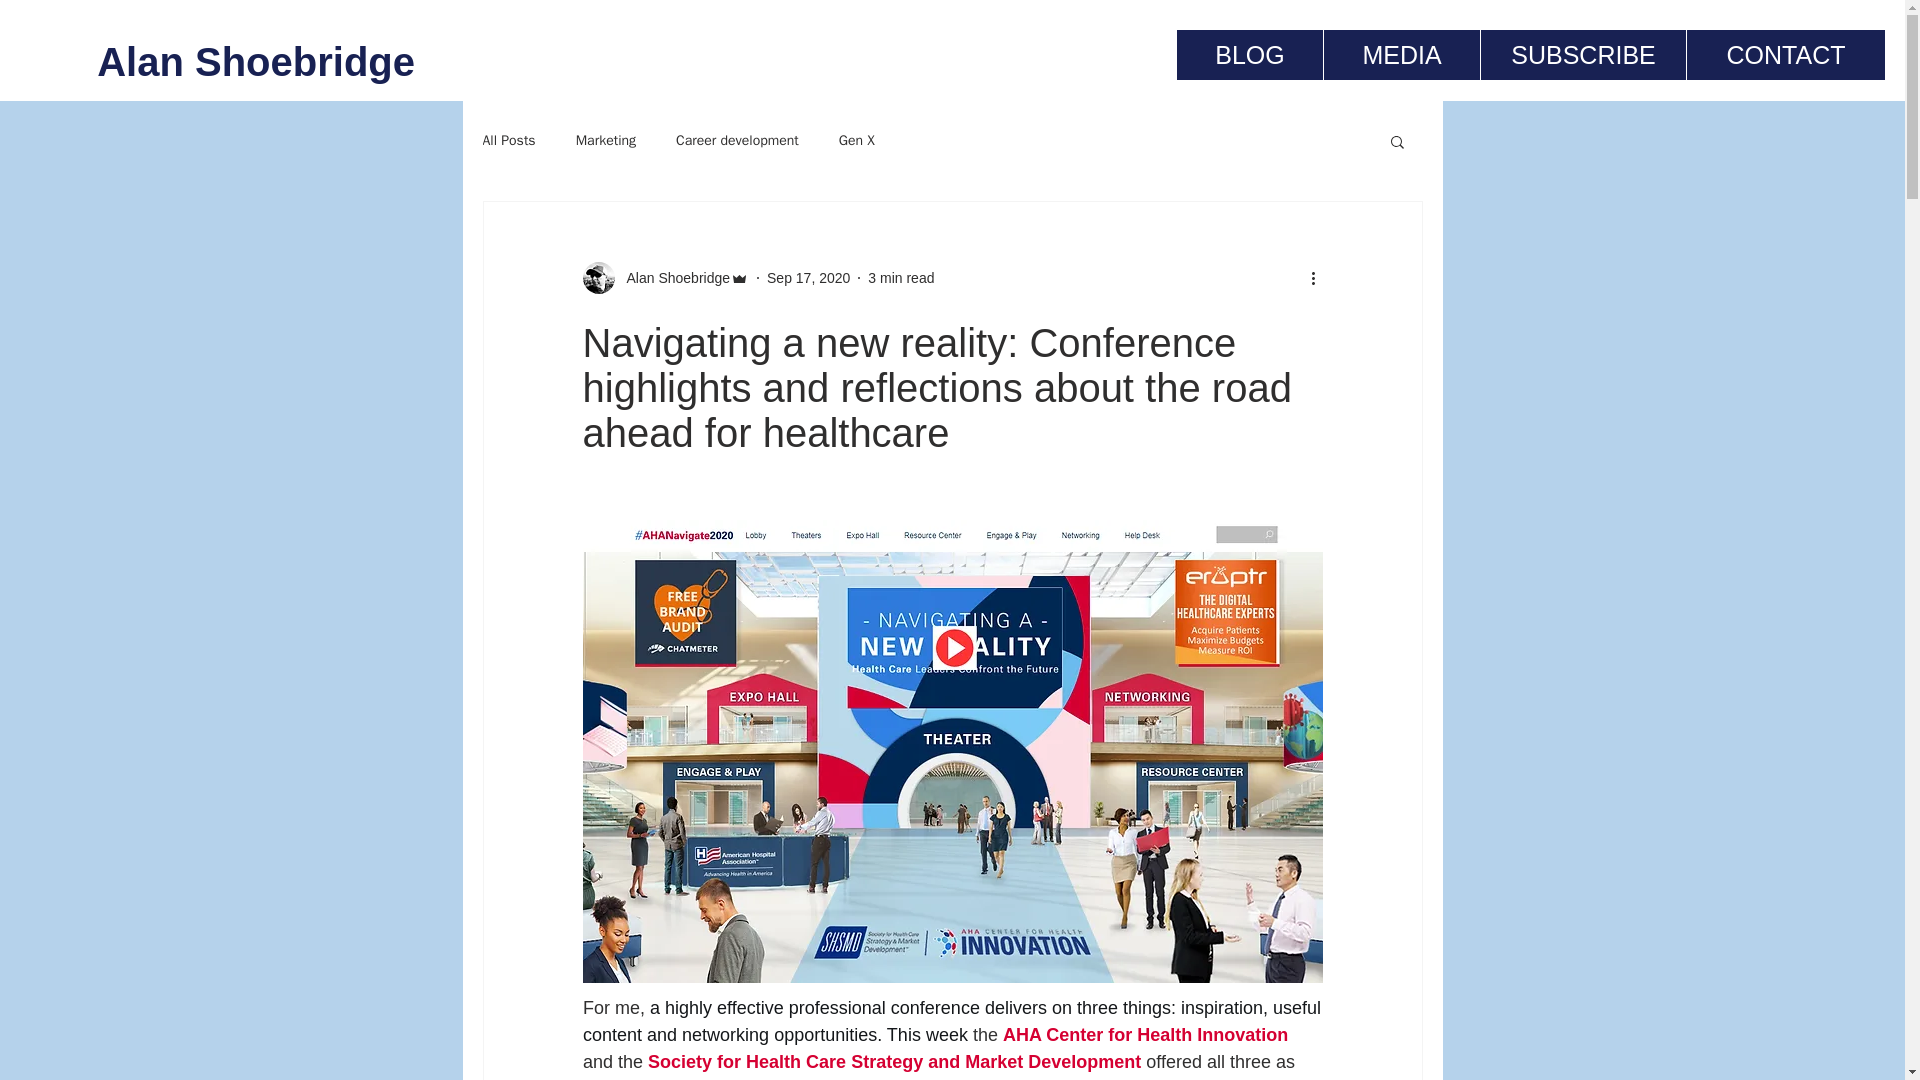 This screenshot has width=1920, height=1080. Describe the element at coordinates (1582, 54) in the screenshot. I see `SUBSCRIBE` at that location.